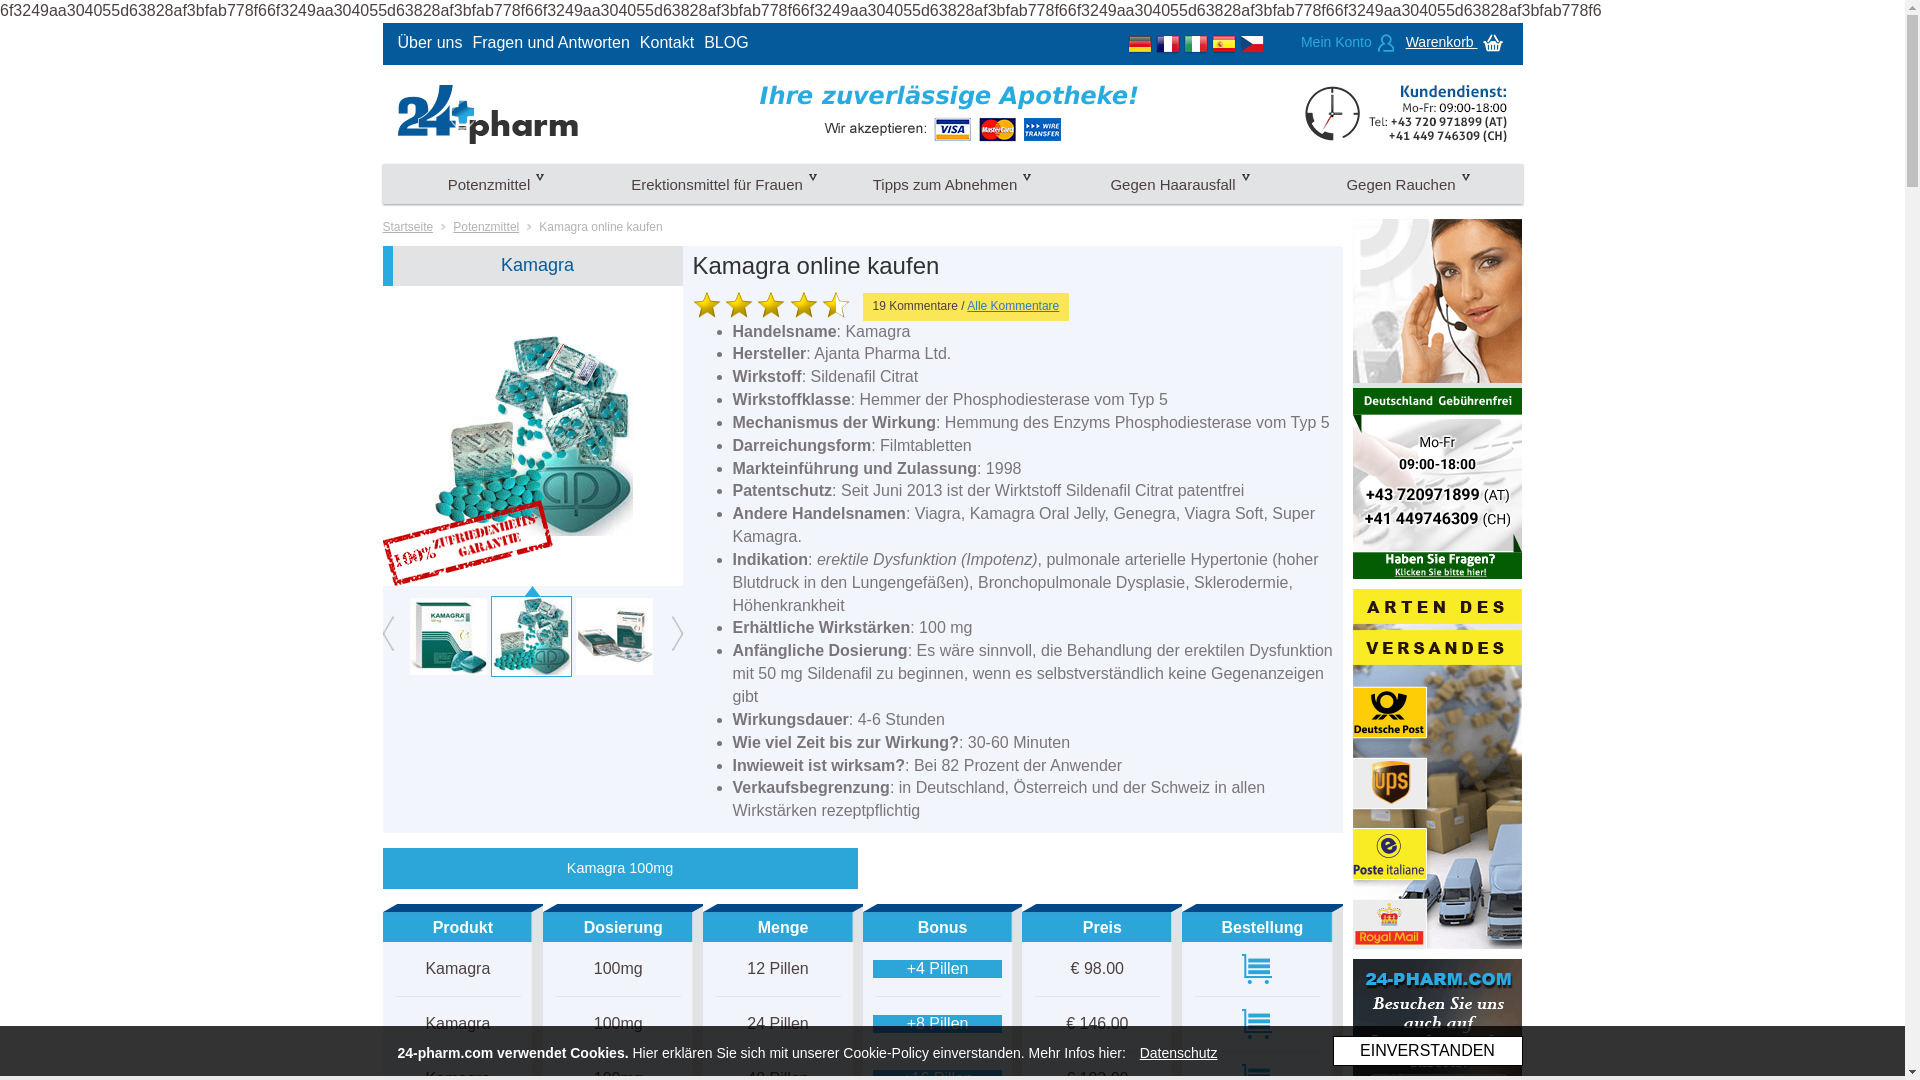 This screenshot has height=1080, width=1920. I want to click on Warenkorb, so click(1457, 42).